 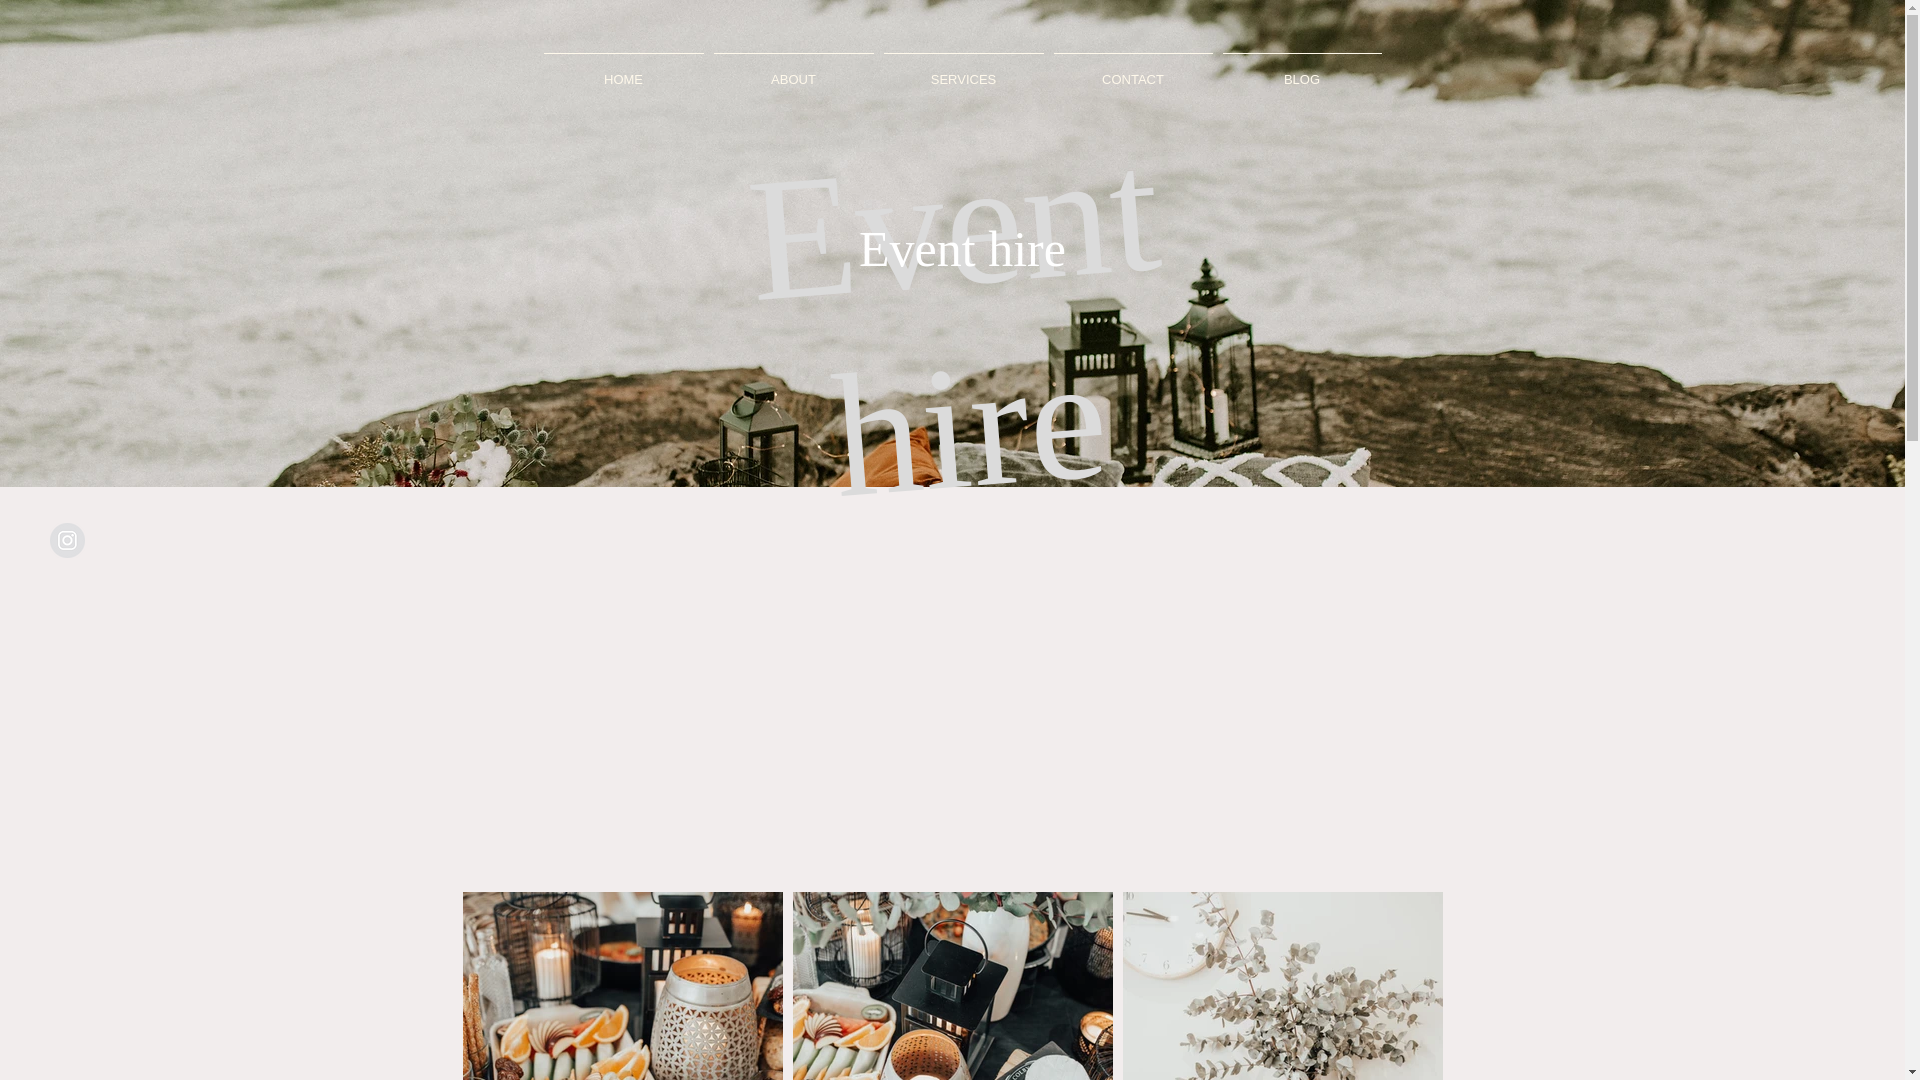 I want to click on SERVICES, so click(x=962, y=70).